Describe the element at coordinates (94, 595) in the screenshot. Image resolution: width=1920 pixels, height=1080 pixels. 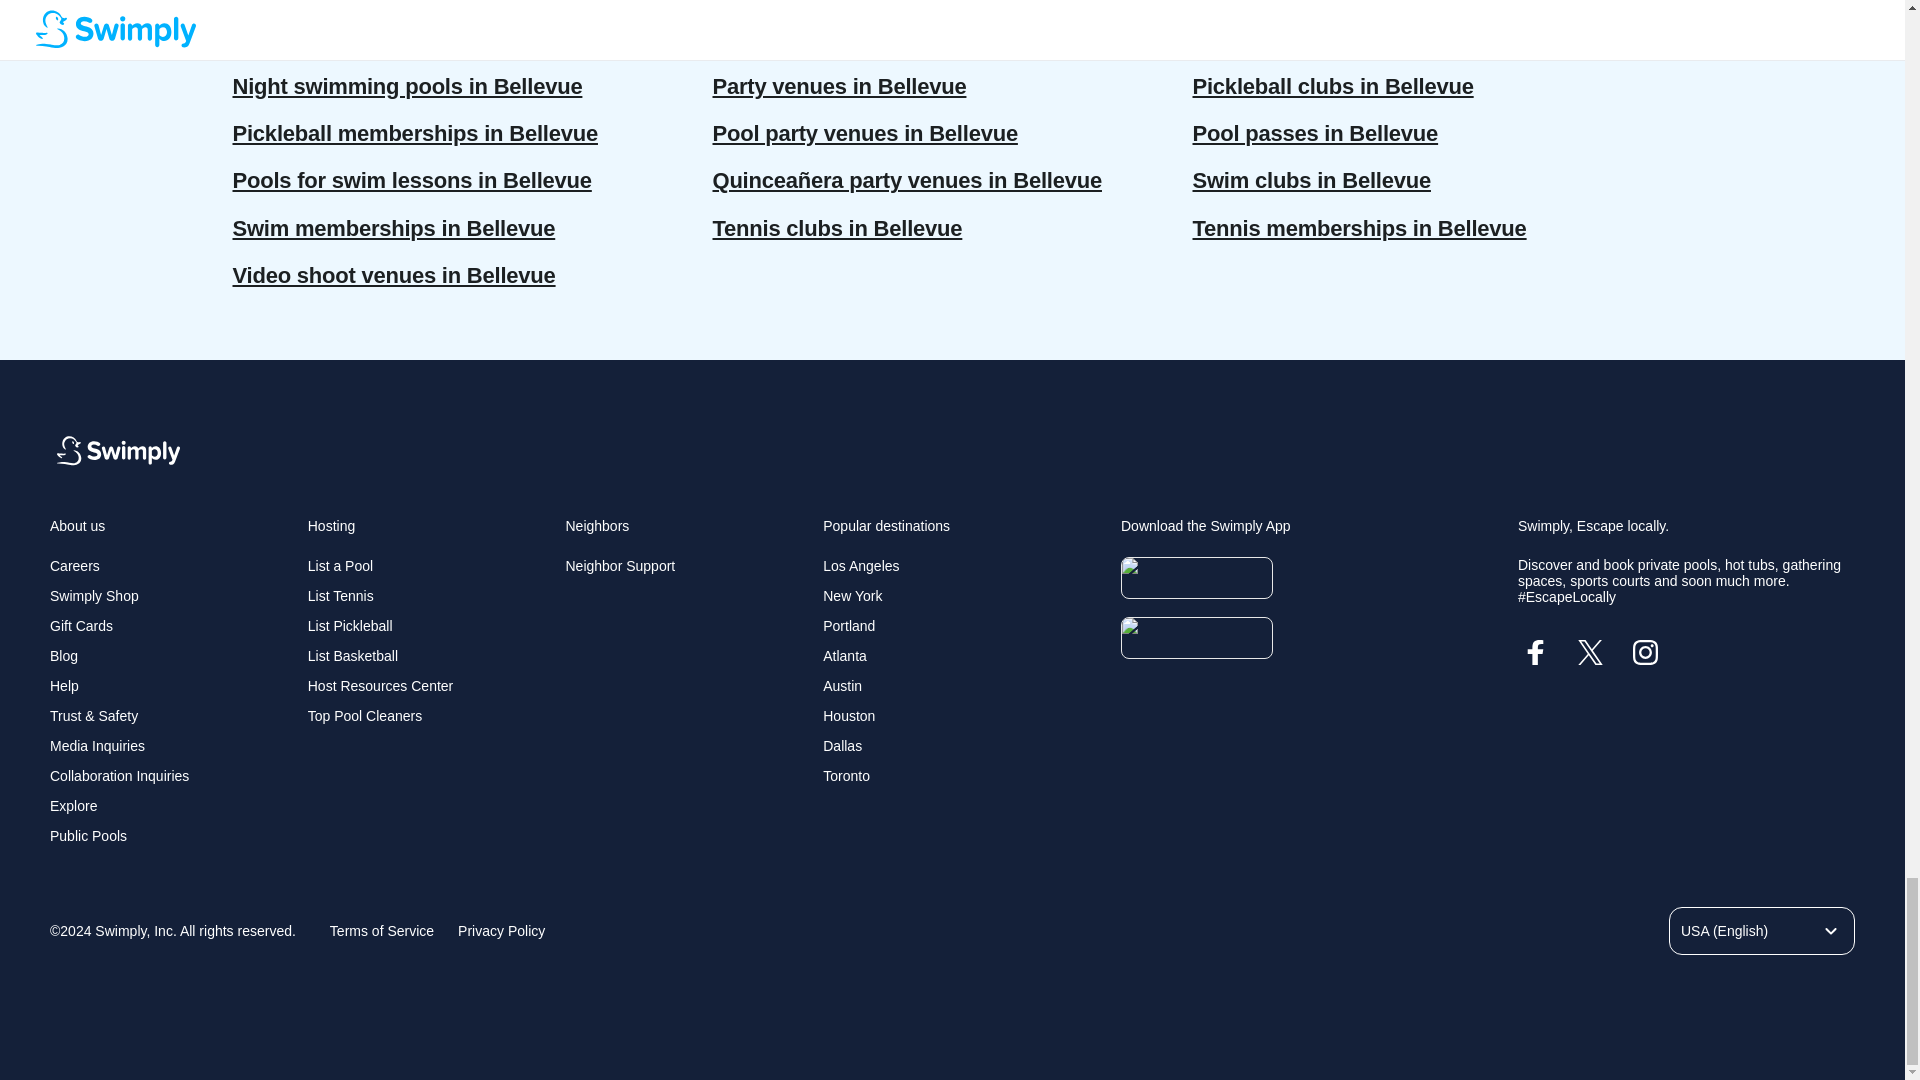
I see `Swimply Shop` at that location.